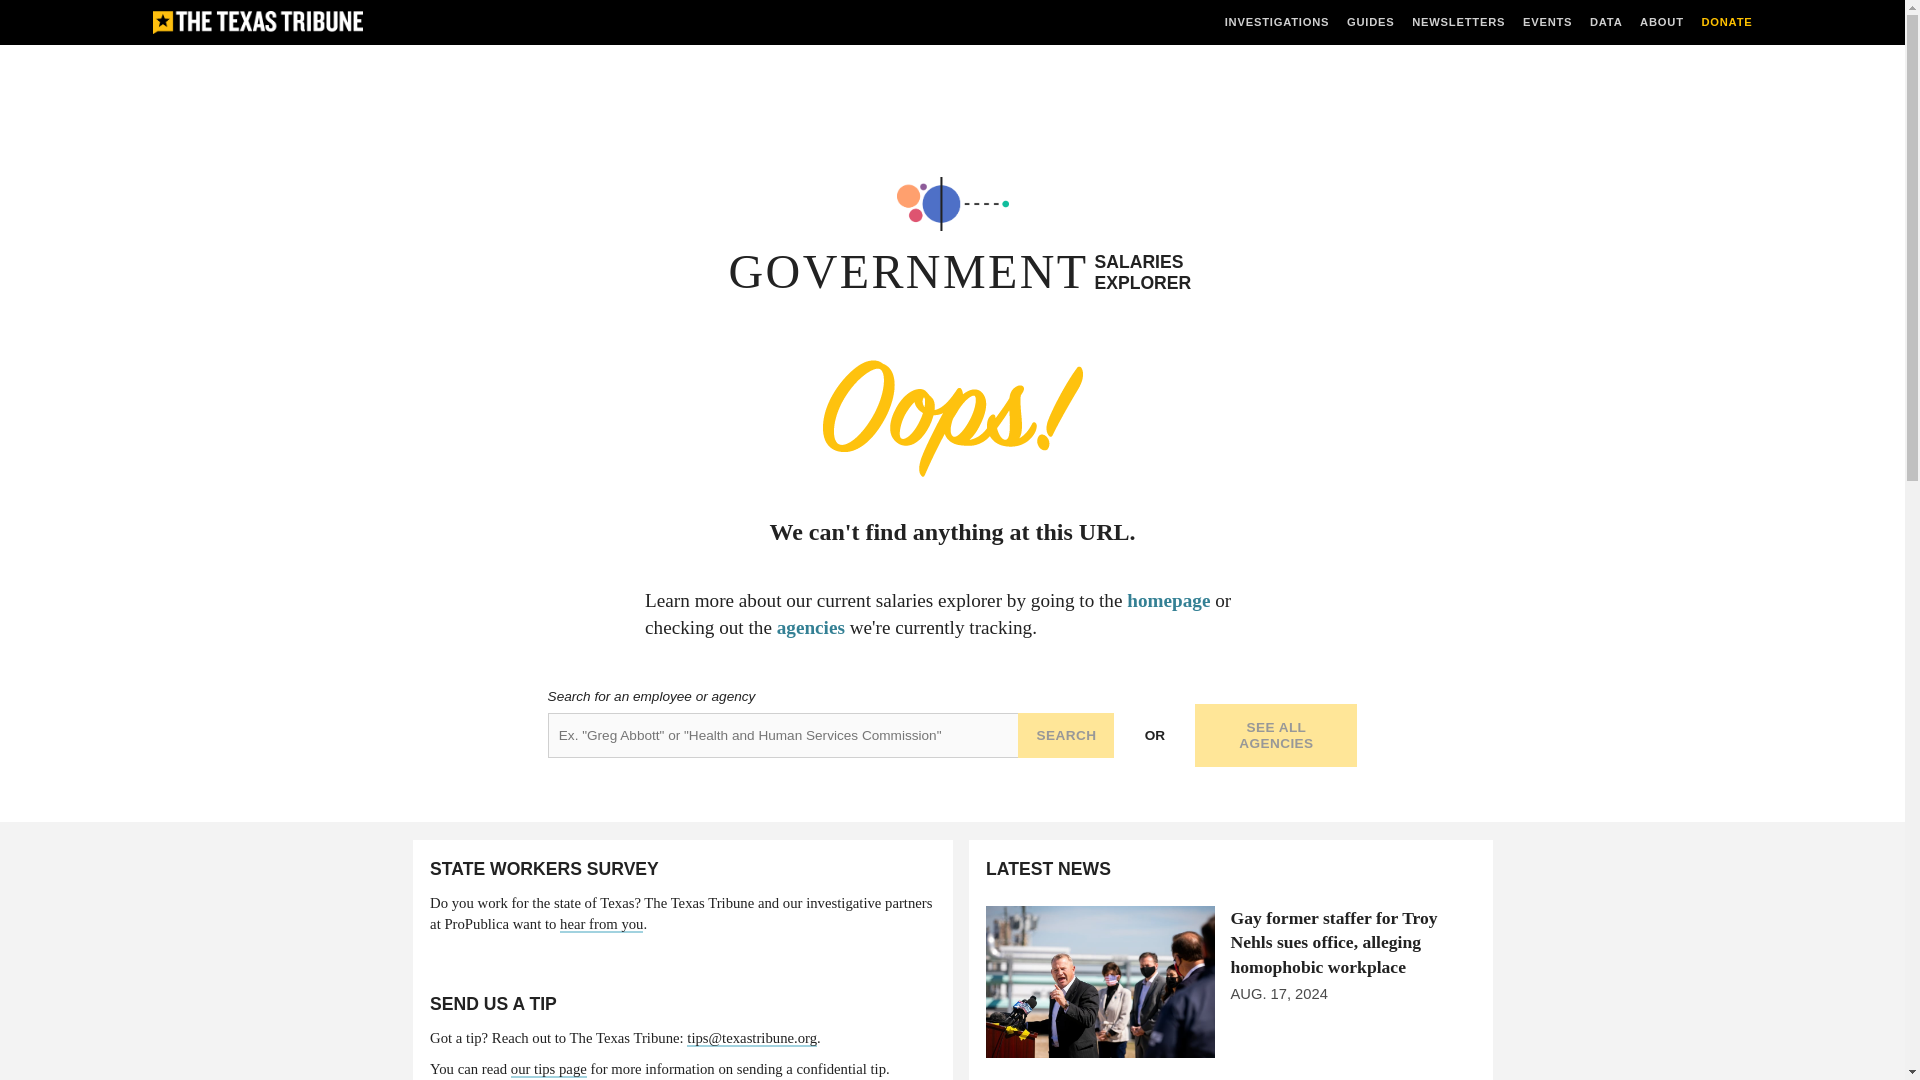 The height and width of the screenshot is (1080, 1920). Describe the element at coordinates (908, 272) in the screenshot. I see `GOVERNMENT` at that location.